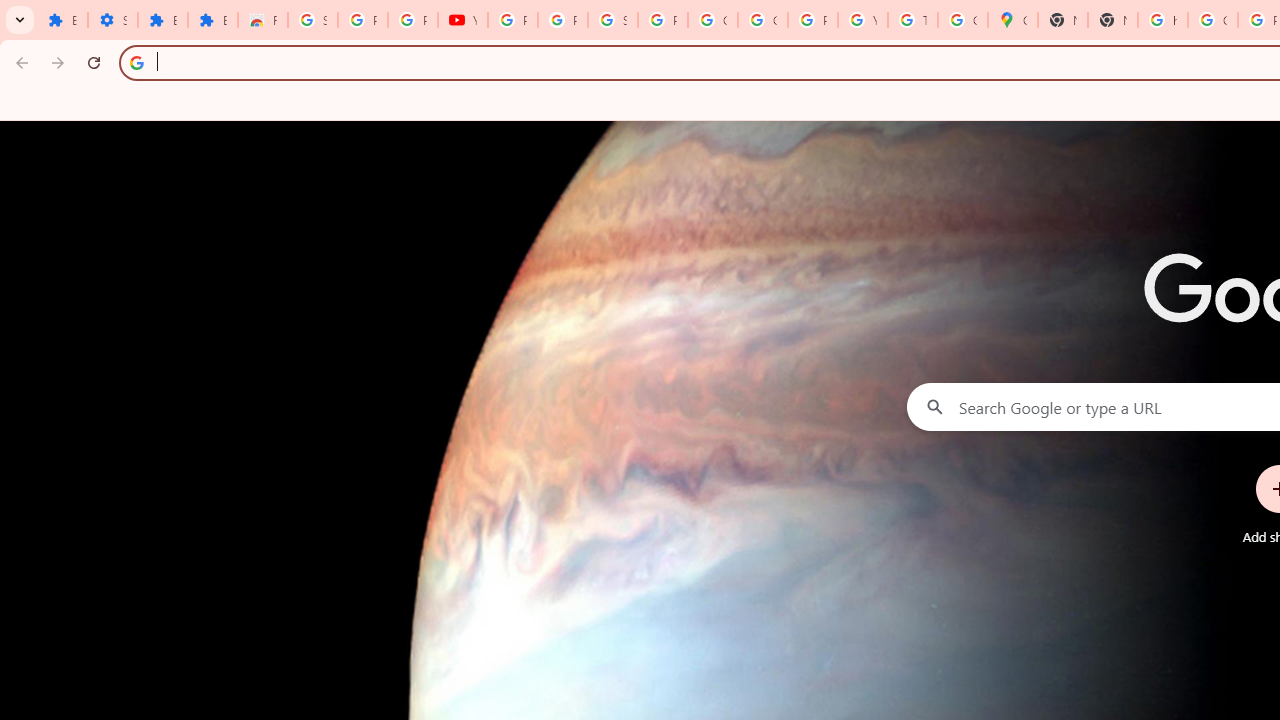 The width and height of the screenshot is (1280, 720). I want to click on Extensions, so click(163, 20).